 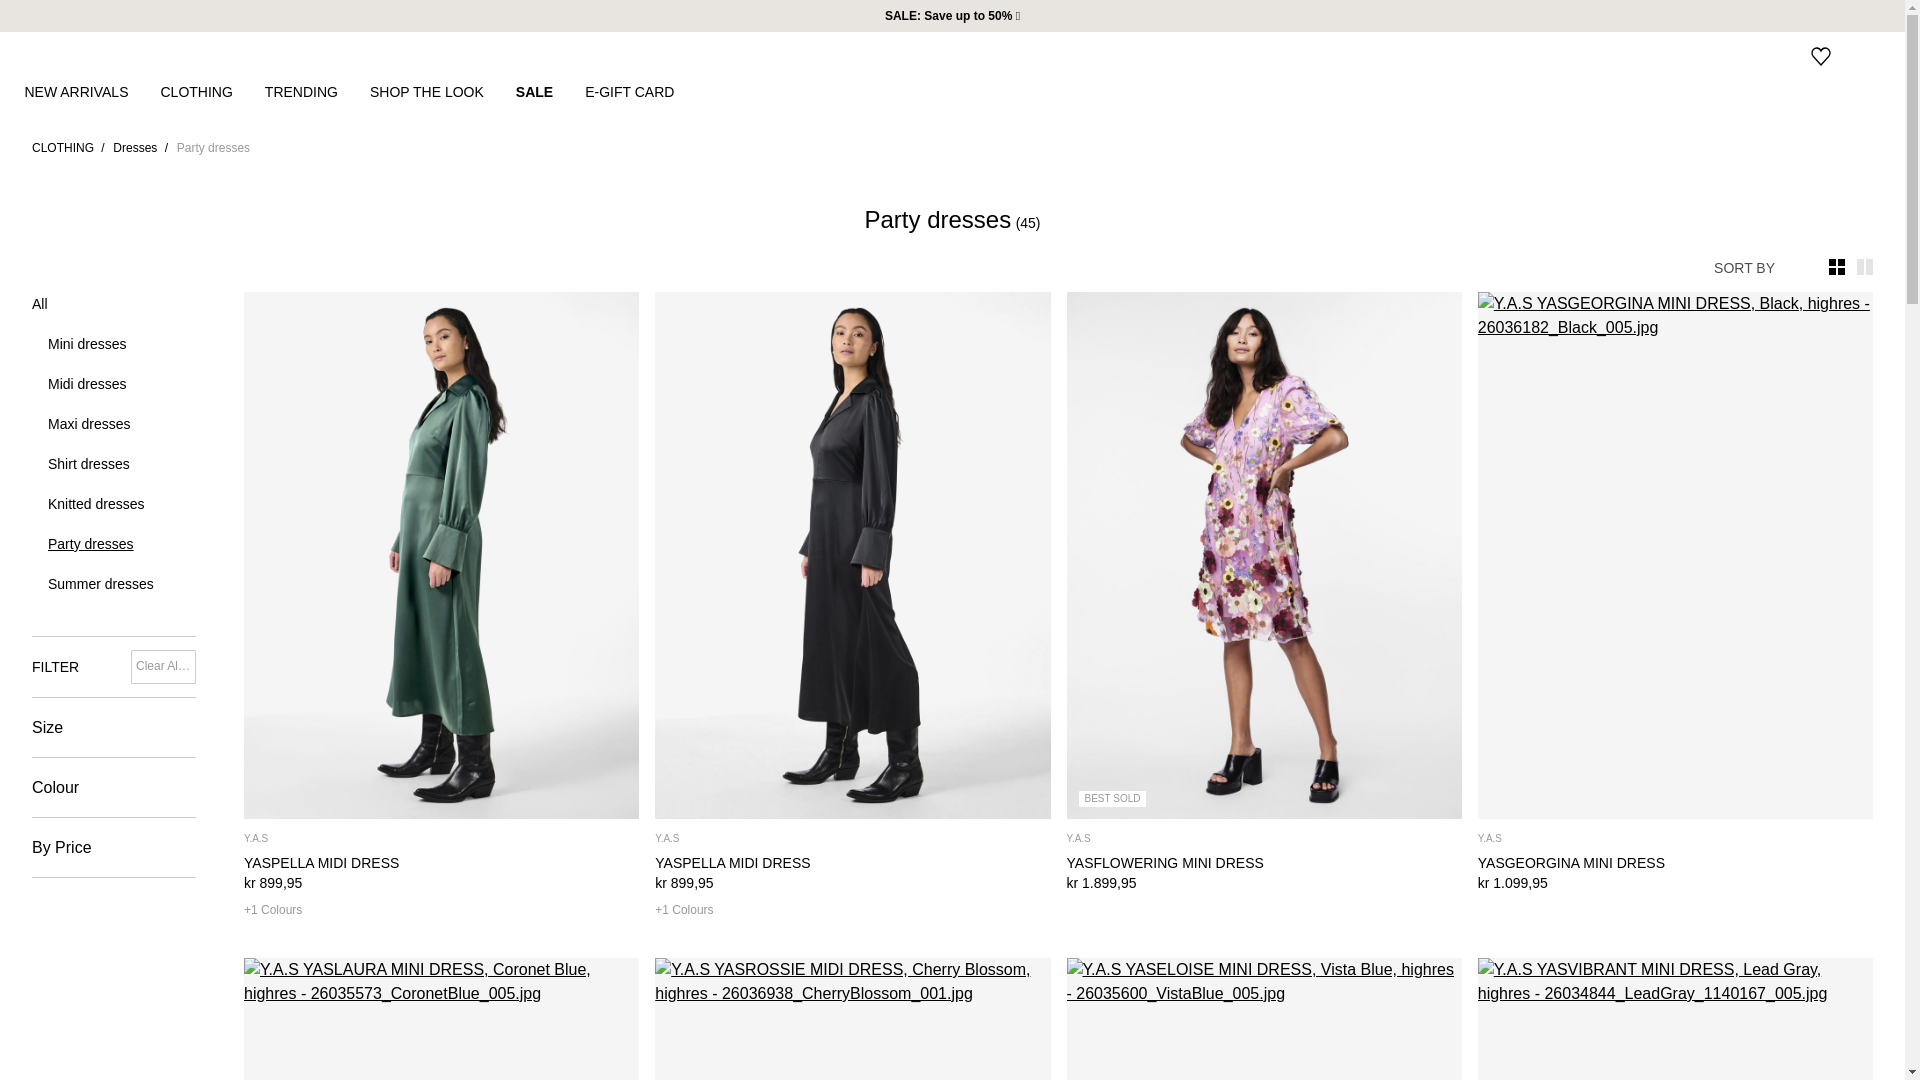 I want to click on TRENDING, so click(x=317, y=91).